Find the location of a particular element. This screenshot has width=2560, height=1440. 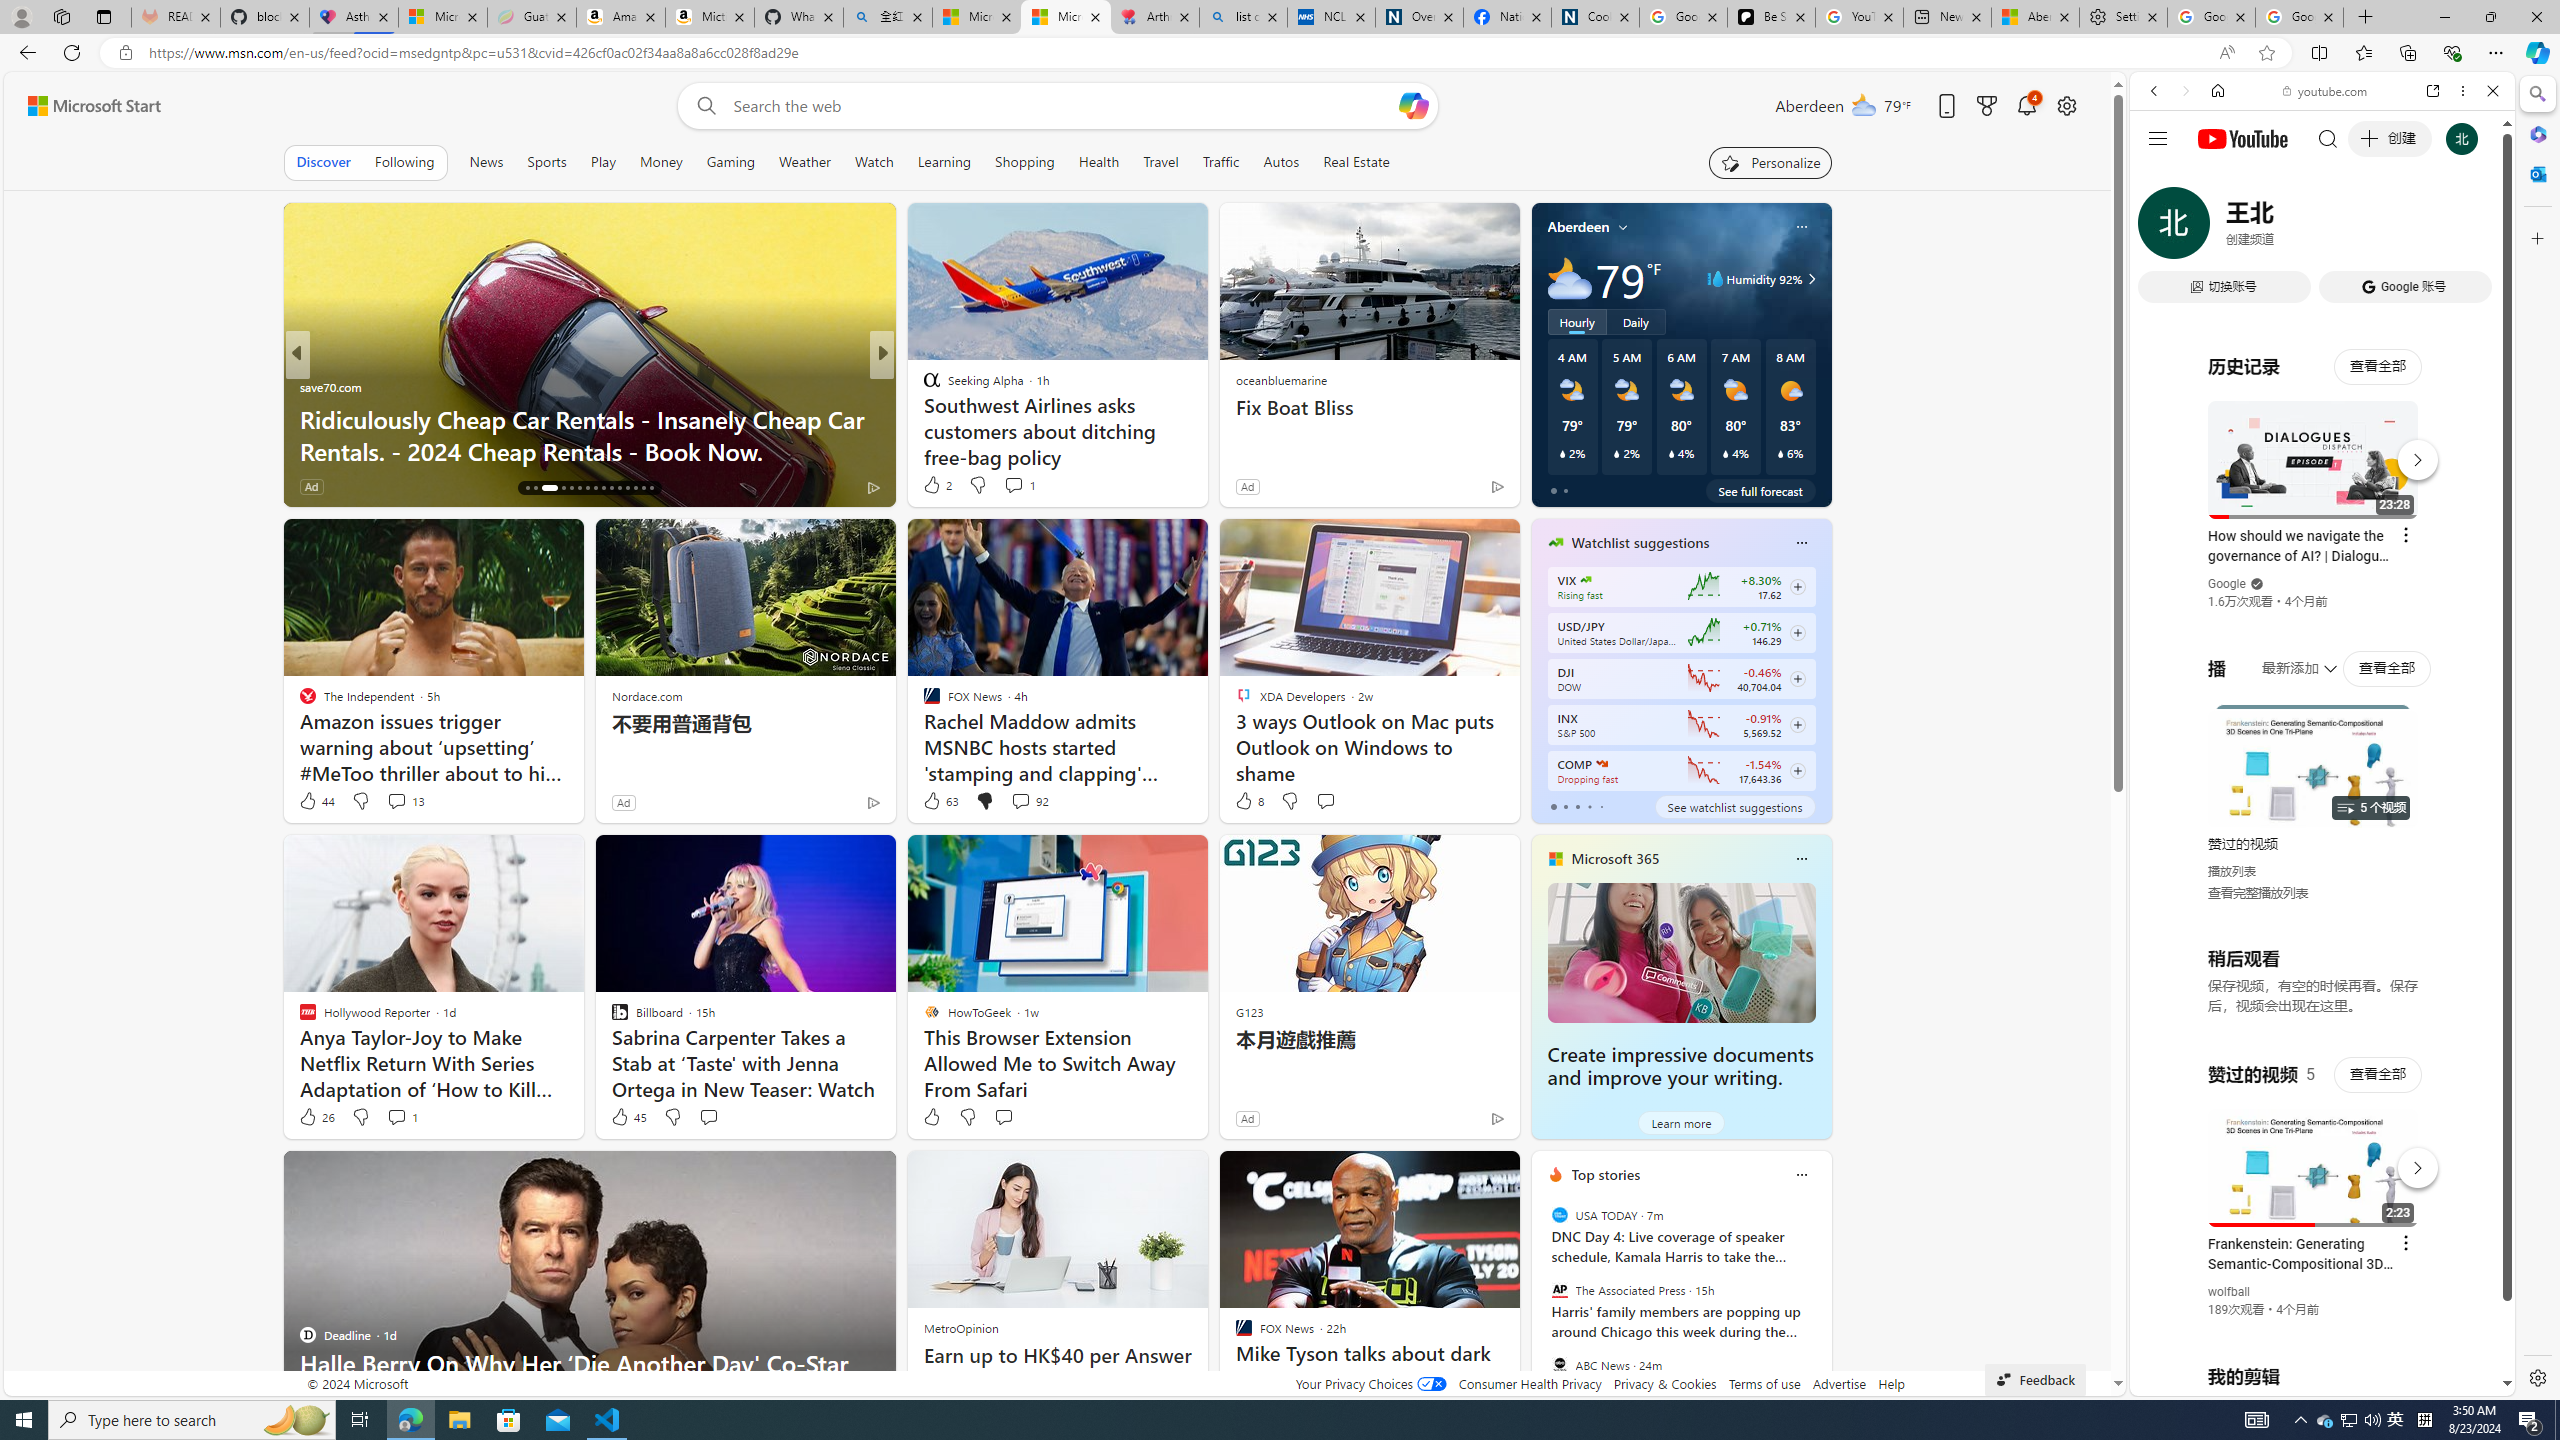

AutomationID: tab-29 is located at coordinates (644, 488).